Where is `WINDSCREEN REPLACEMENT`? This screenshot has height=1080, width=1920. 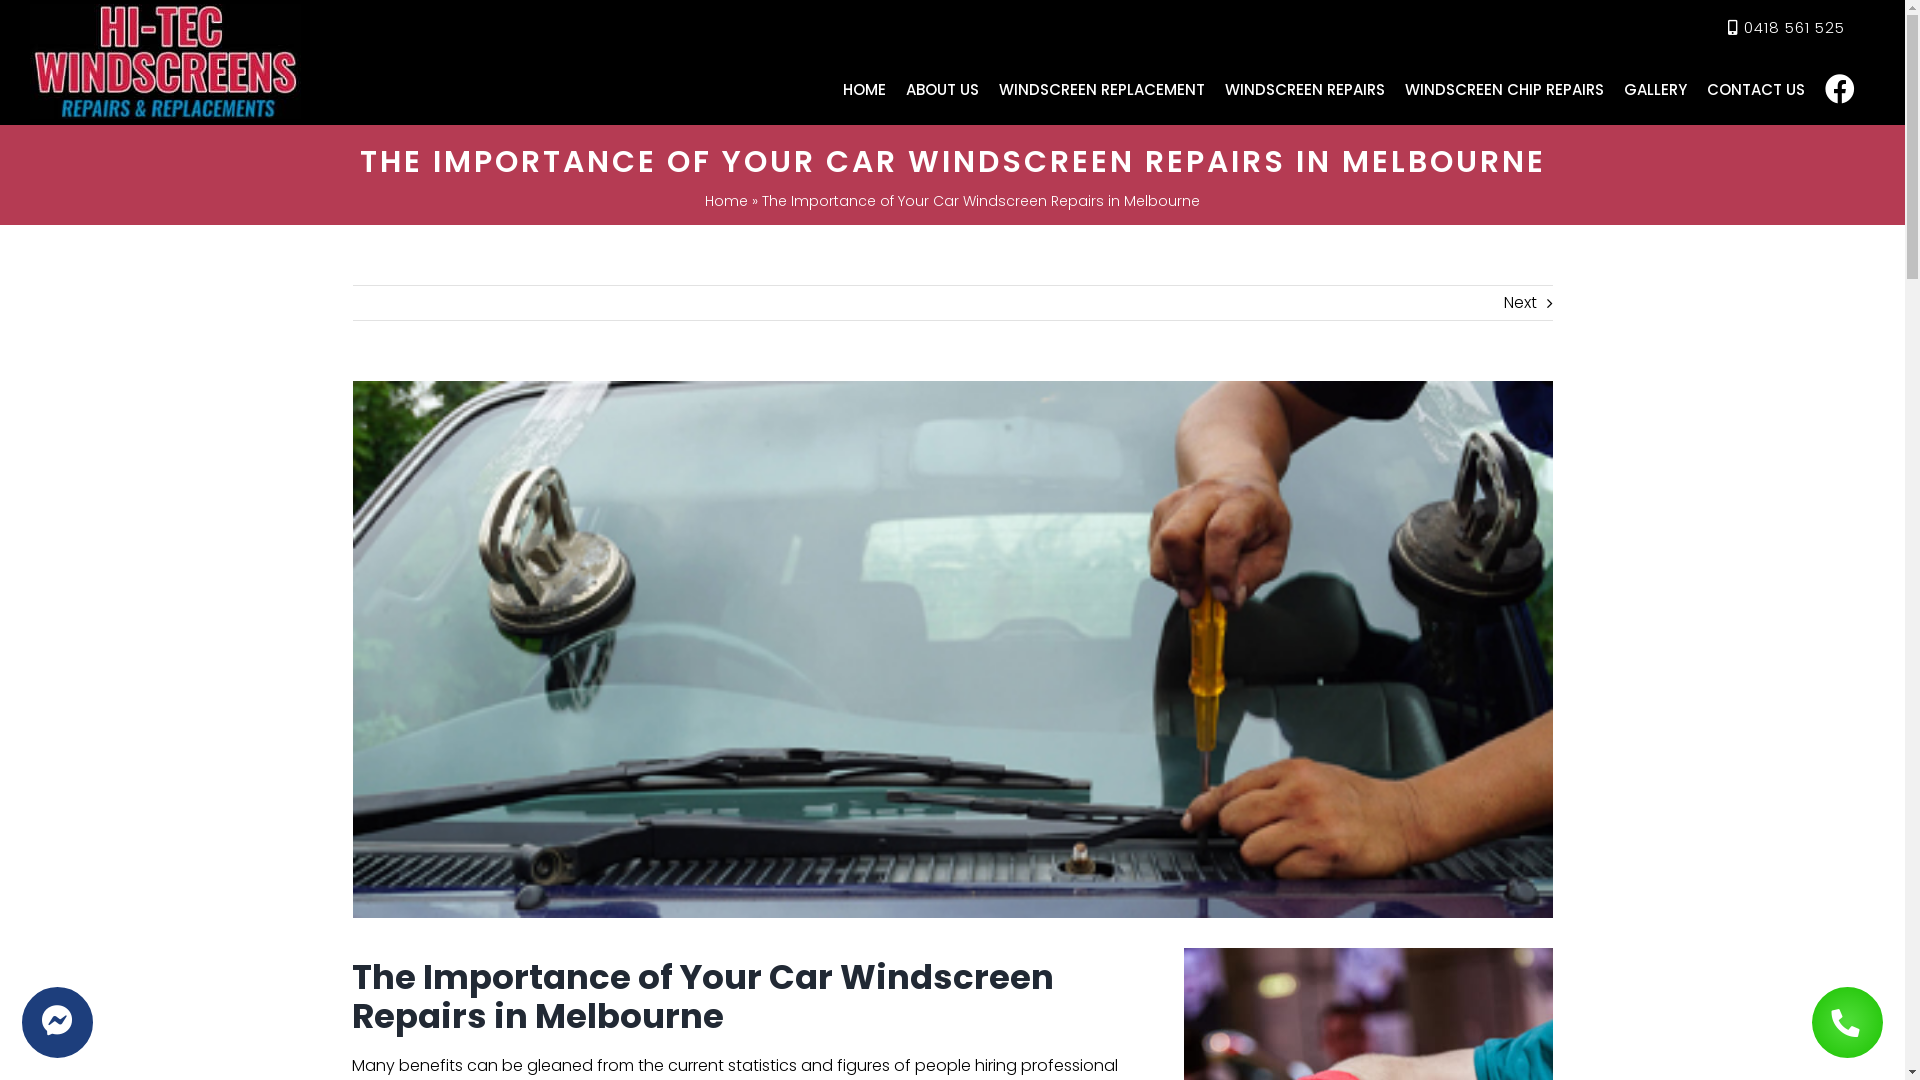
WINDSCREEN REPLACEMENT is located at coordinates (1102, 89).